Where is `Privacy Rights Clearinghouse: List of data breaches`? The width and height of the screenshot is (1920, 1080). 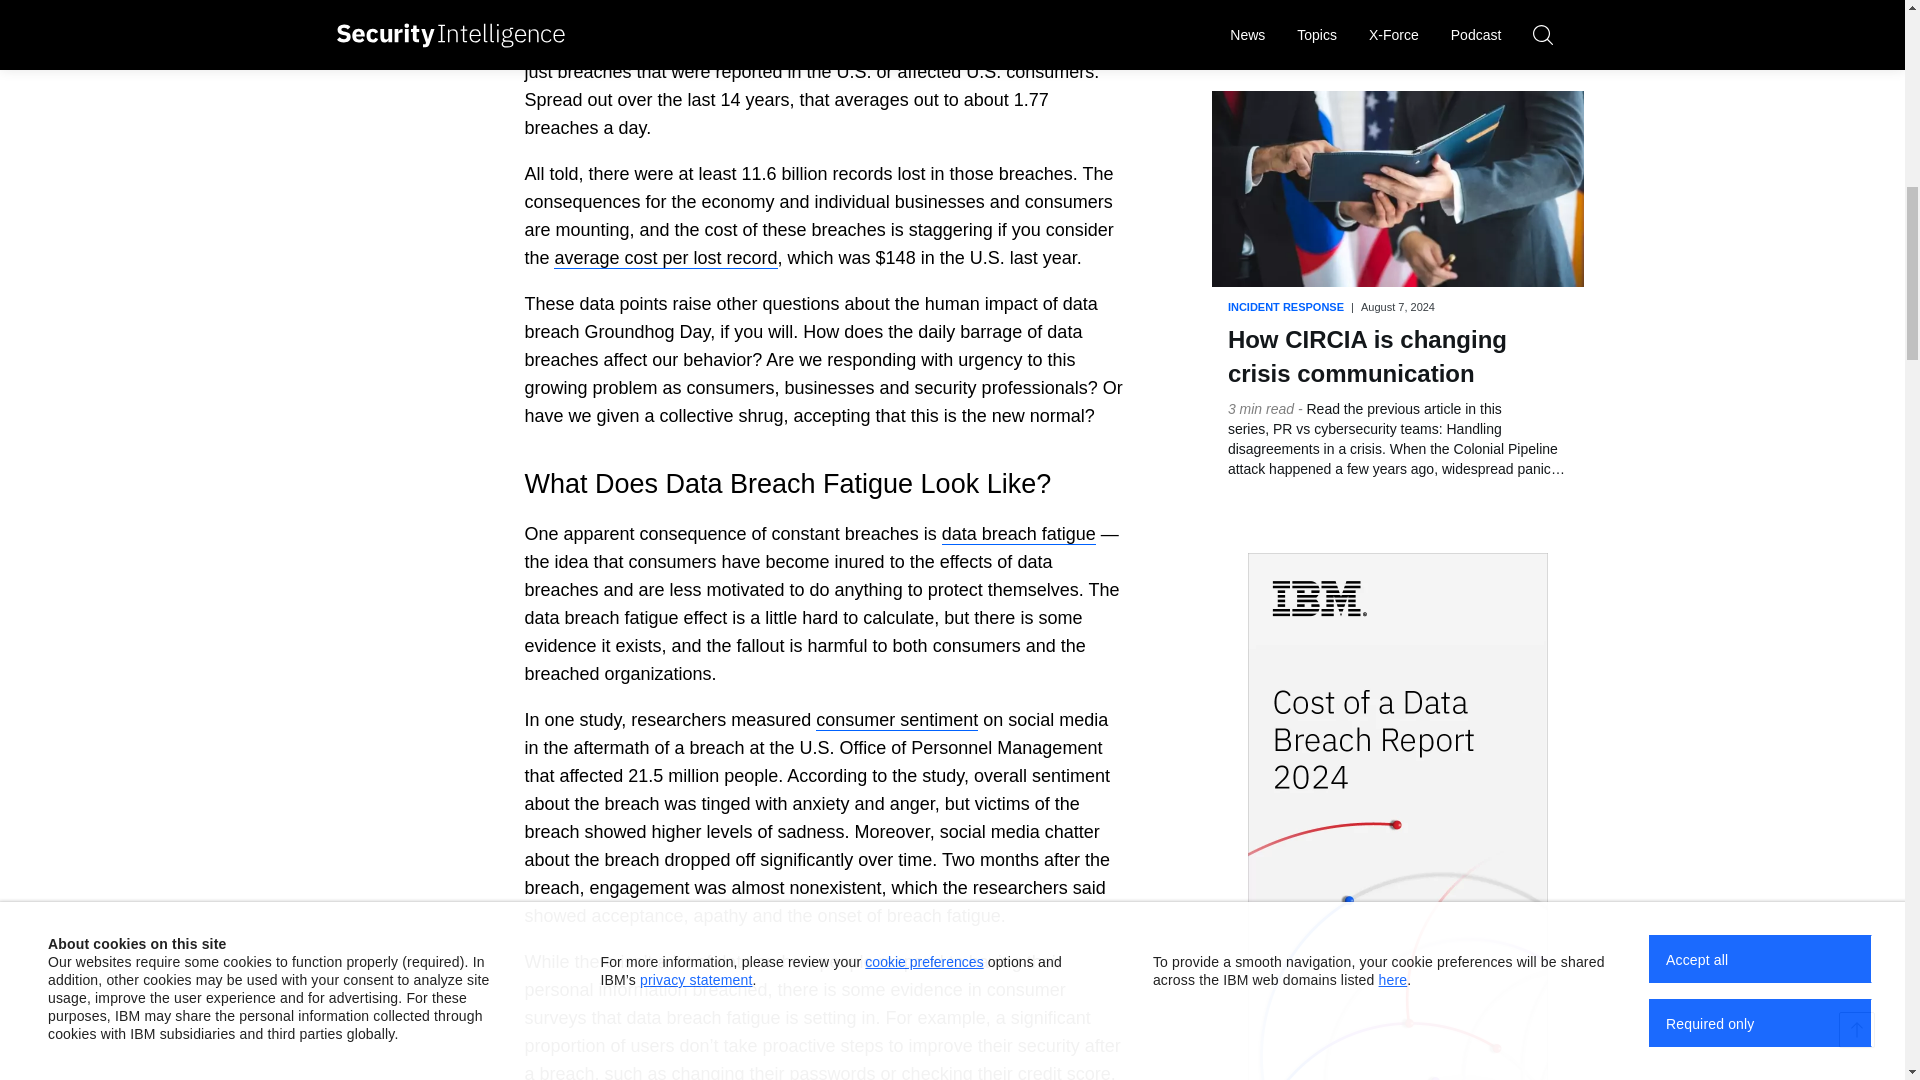
Privacy Rights Clearinghouse: List of data breaches is located at coordinates (922, 16).